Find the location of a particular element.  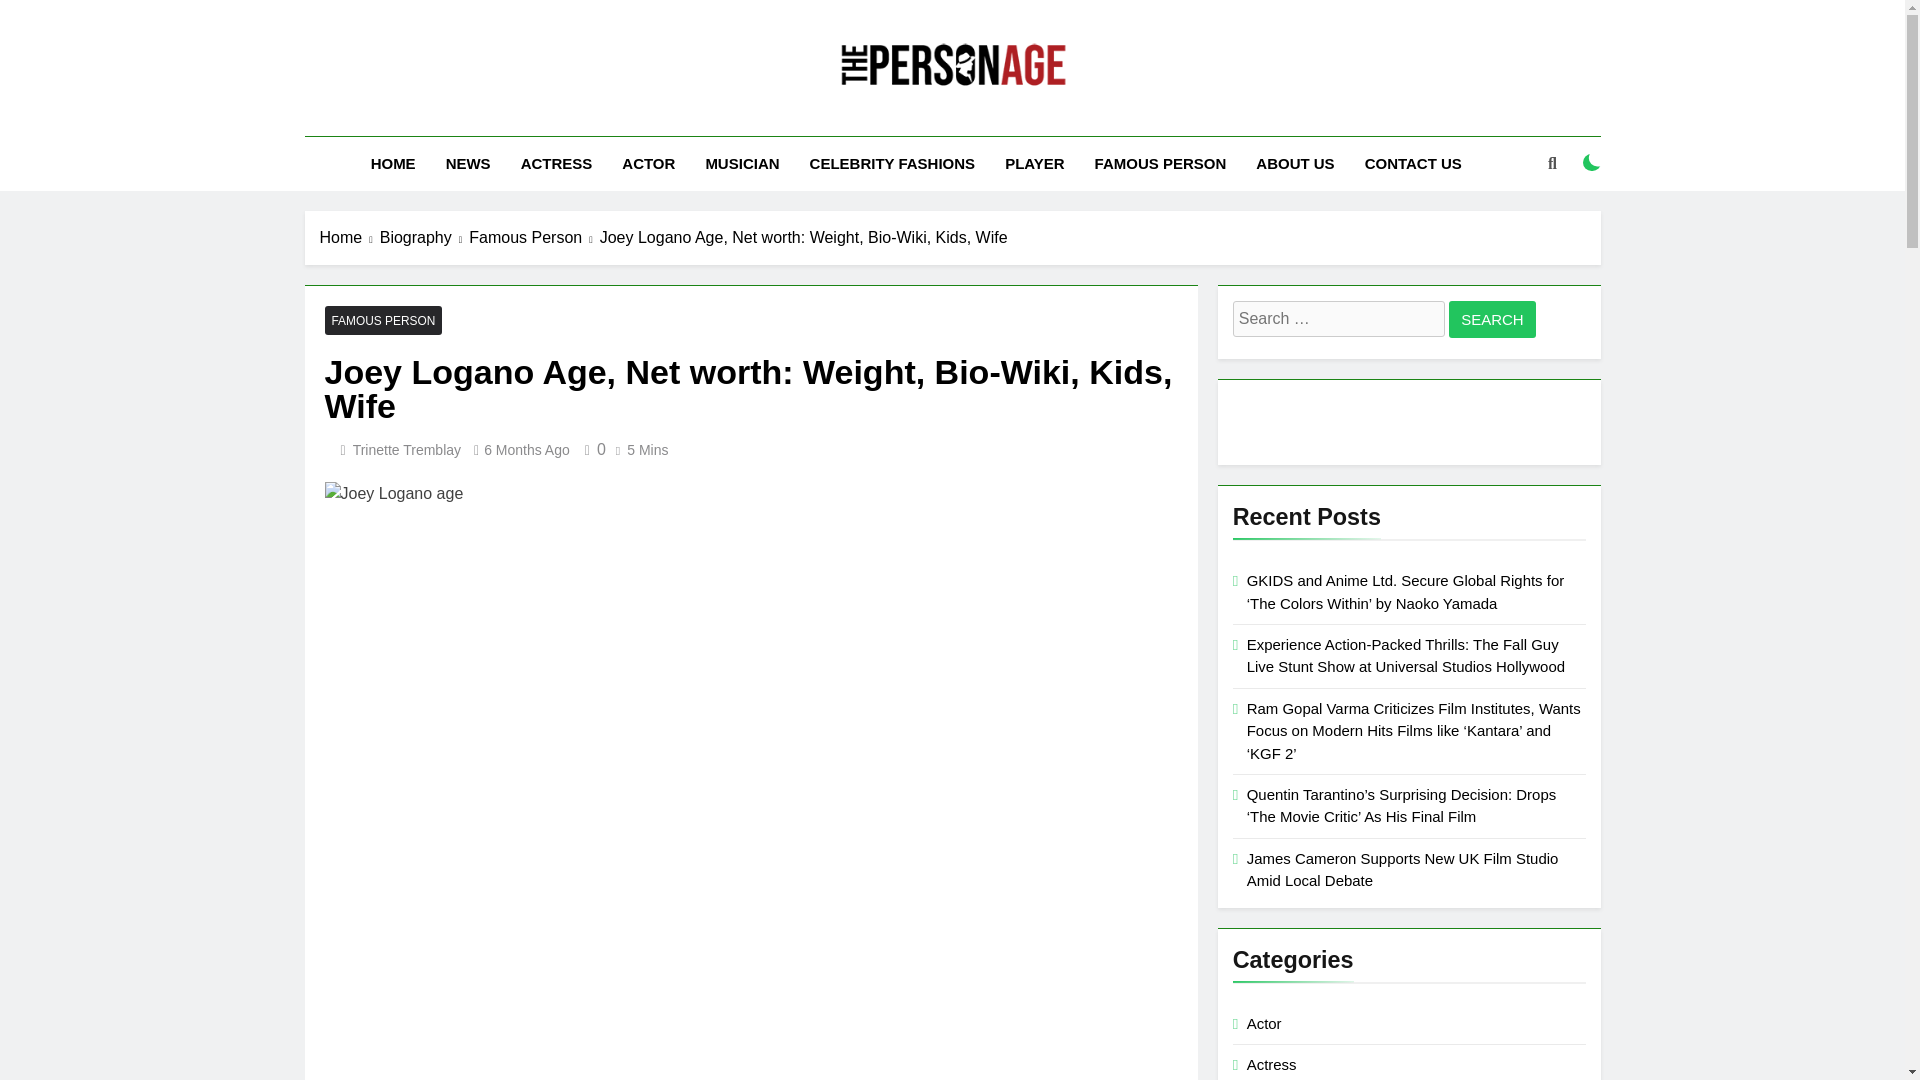

6 Months Ago is located at coordinates (526, 449).